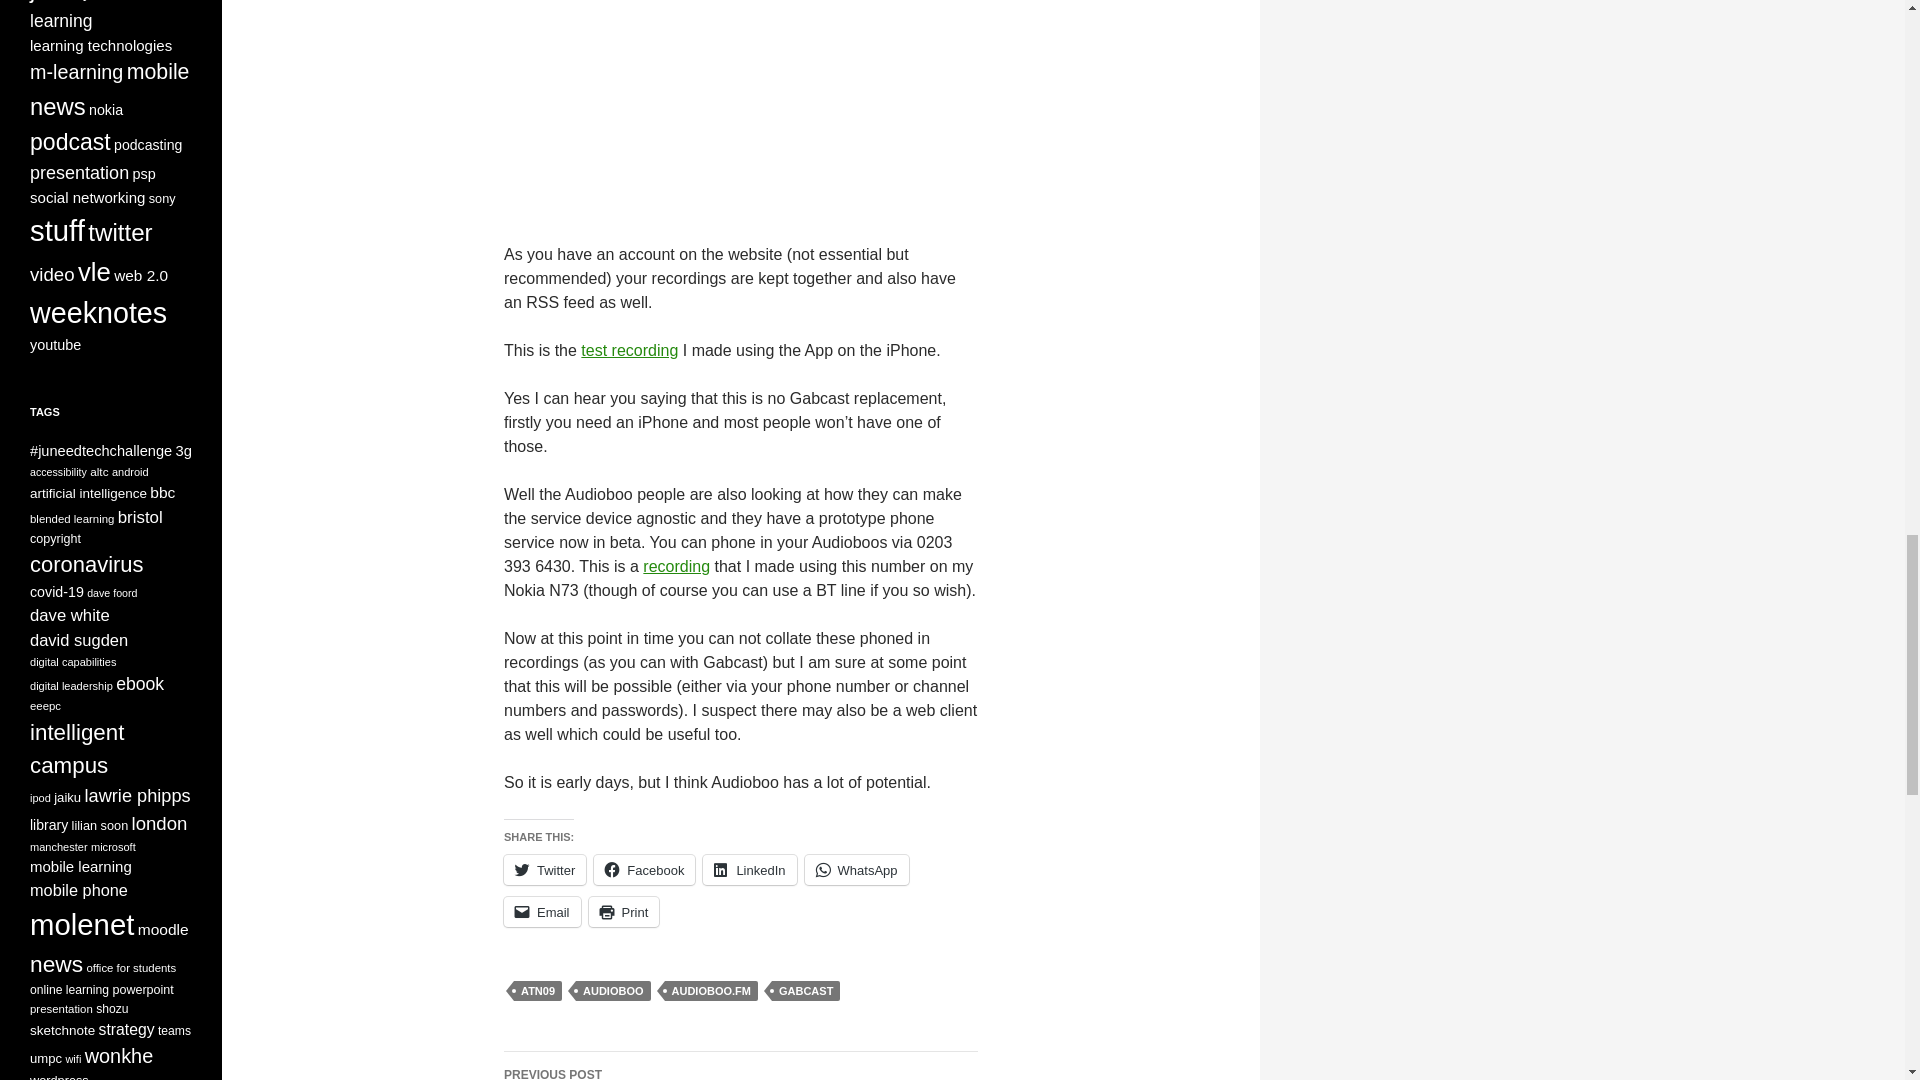 The height and width of the screenshot is (1080, 1920). Describe the element at coordinates (542, 912) in the screenshot. I see `Email` at that location.